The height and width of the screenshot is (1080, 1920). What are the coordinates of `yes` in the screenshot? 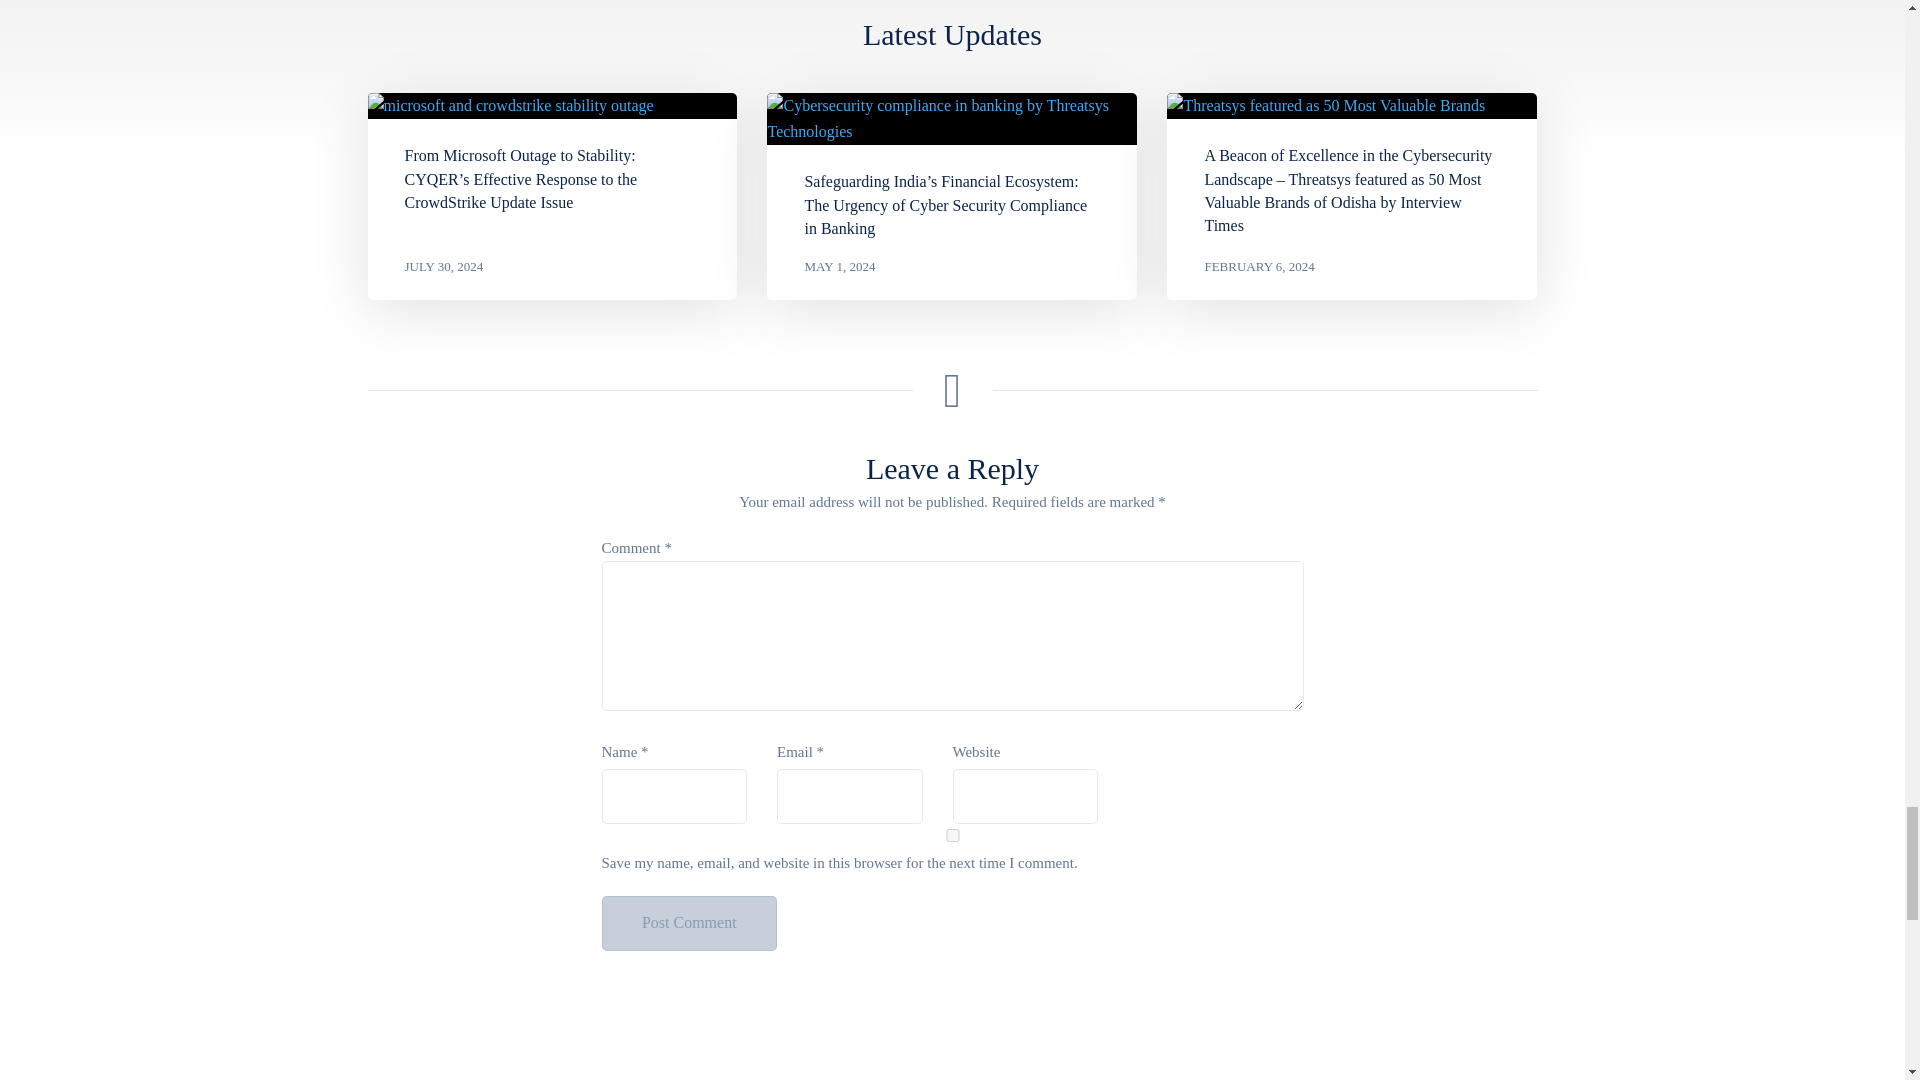 It's located at (952, 836).